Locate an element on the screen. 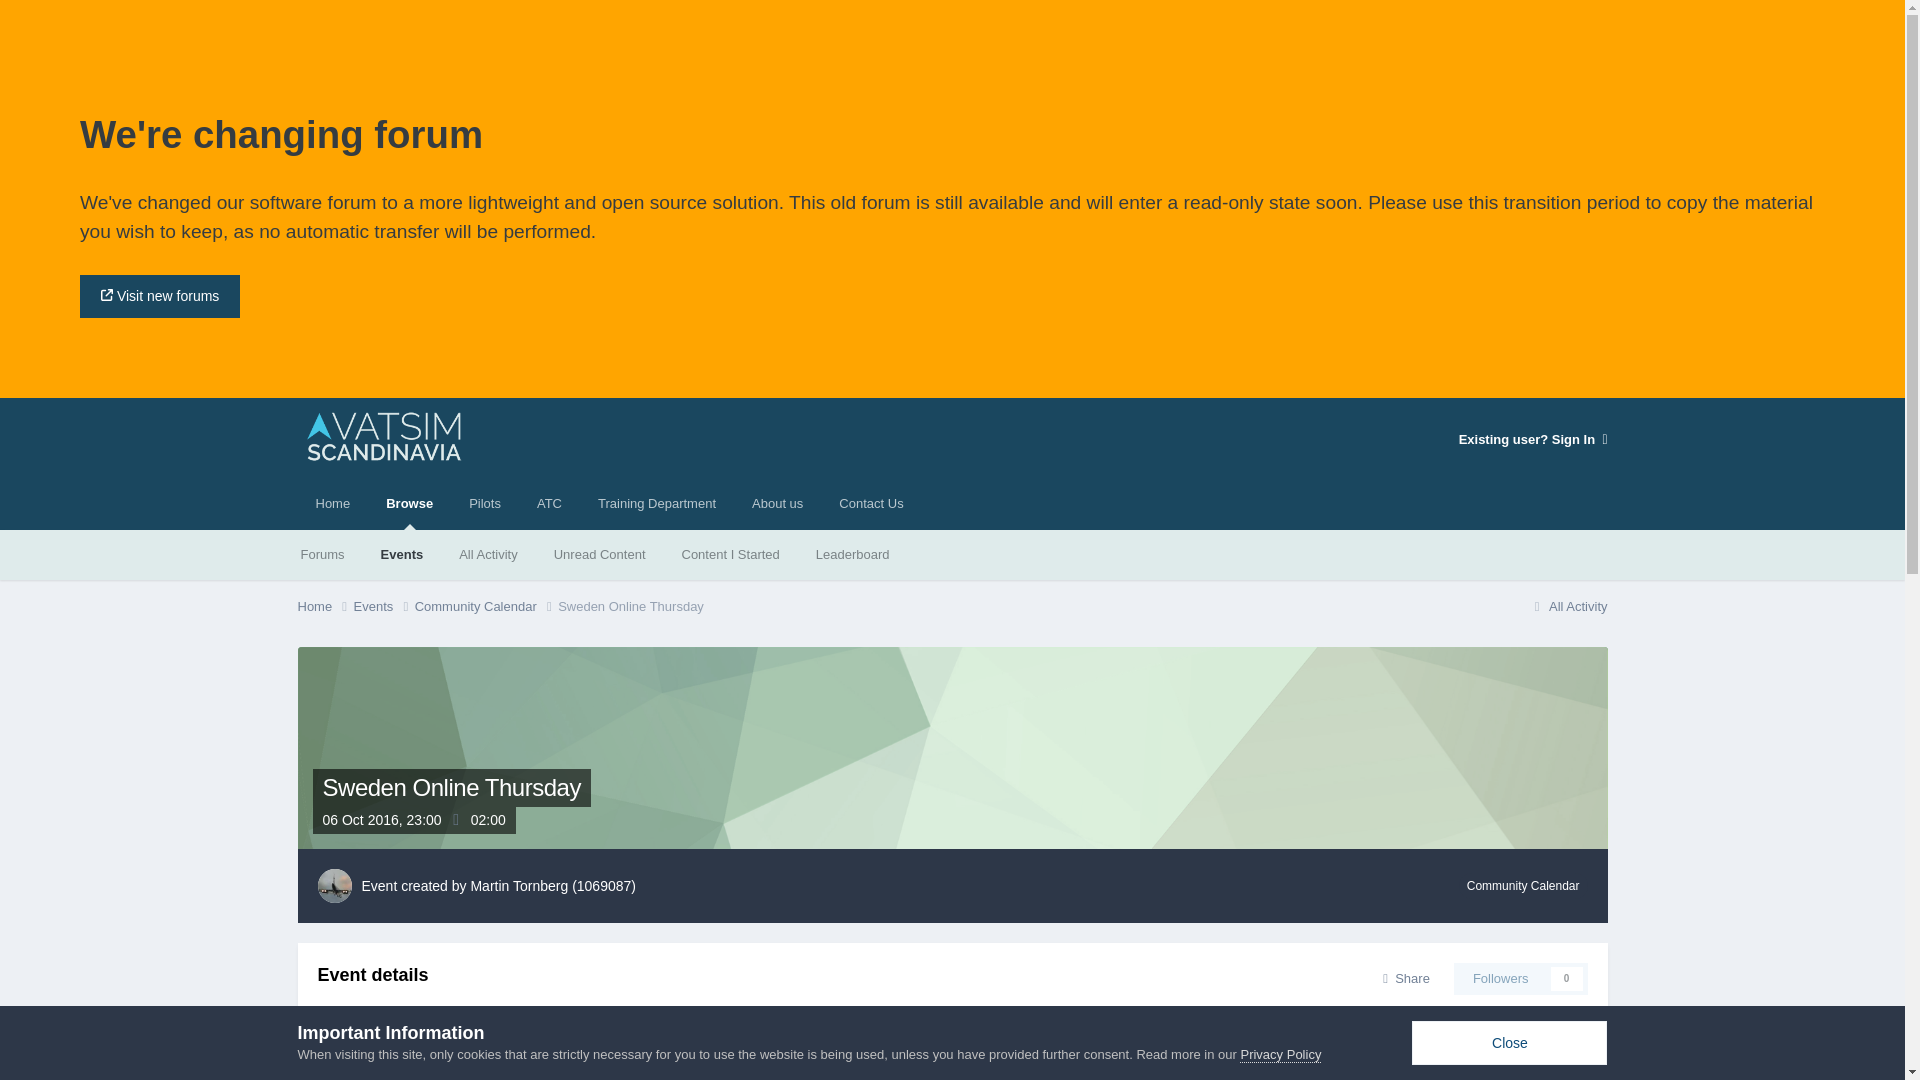 Image resolution: width=1920 pixels, height=1080 pixels. Browse is located at coordinates (410, 504).